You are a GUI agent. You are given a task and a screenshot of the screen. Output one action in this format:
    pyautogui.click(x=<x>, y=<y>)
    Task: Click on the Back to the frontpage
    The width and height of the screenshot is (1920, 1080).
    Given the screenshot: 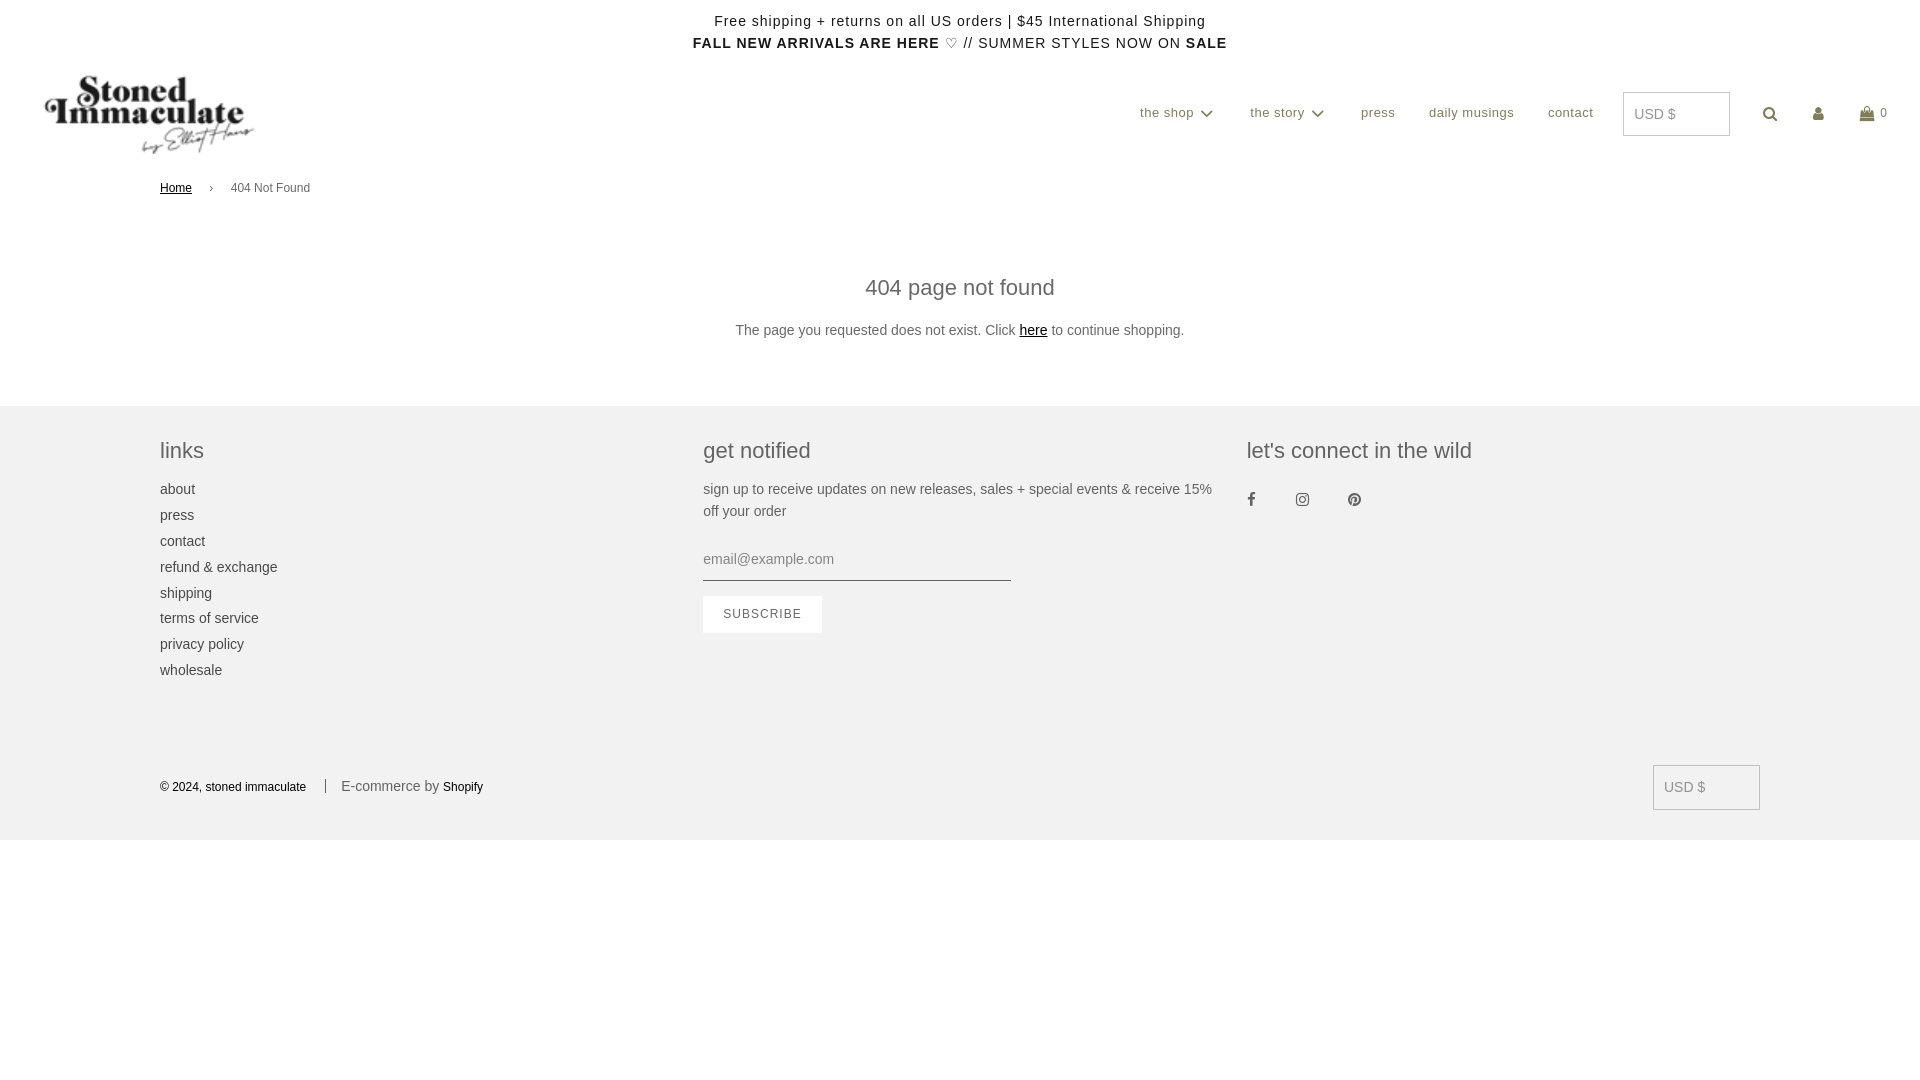 What is the action you would take?
    pyautogui.click(x=179, y=188)
    